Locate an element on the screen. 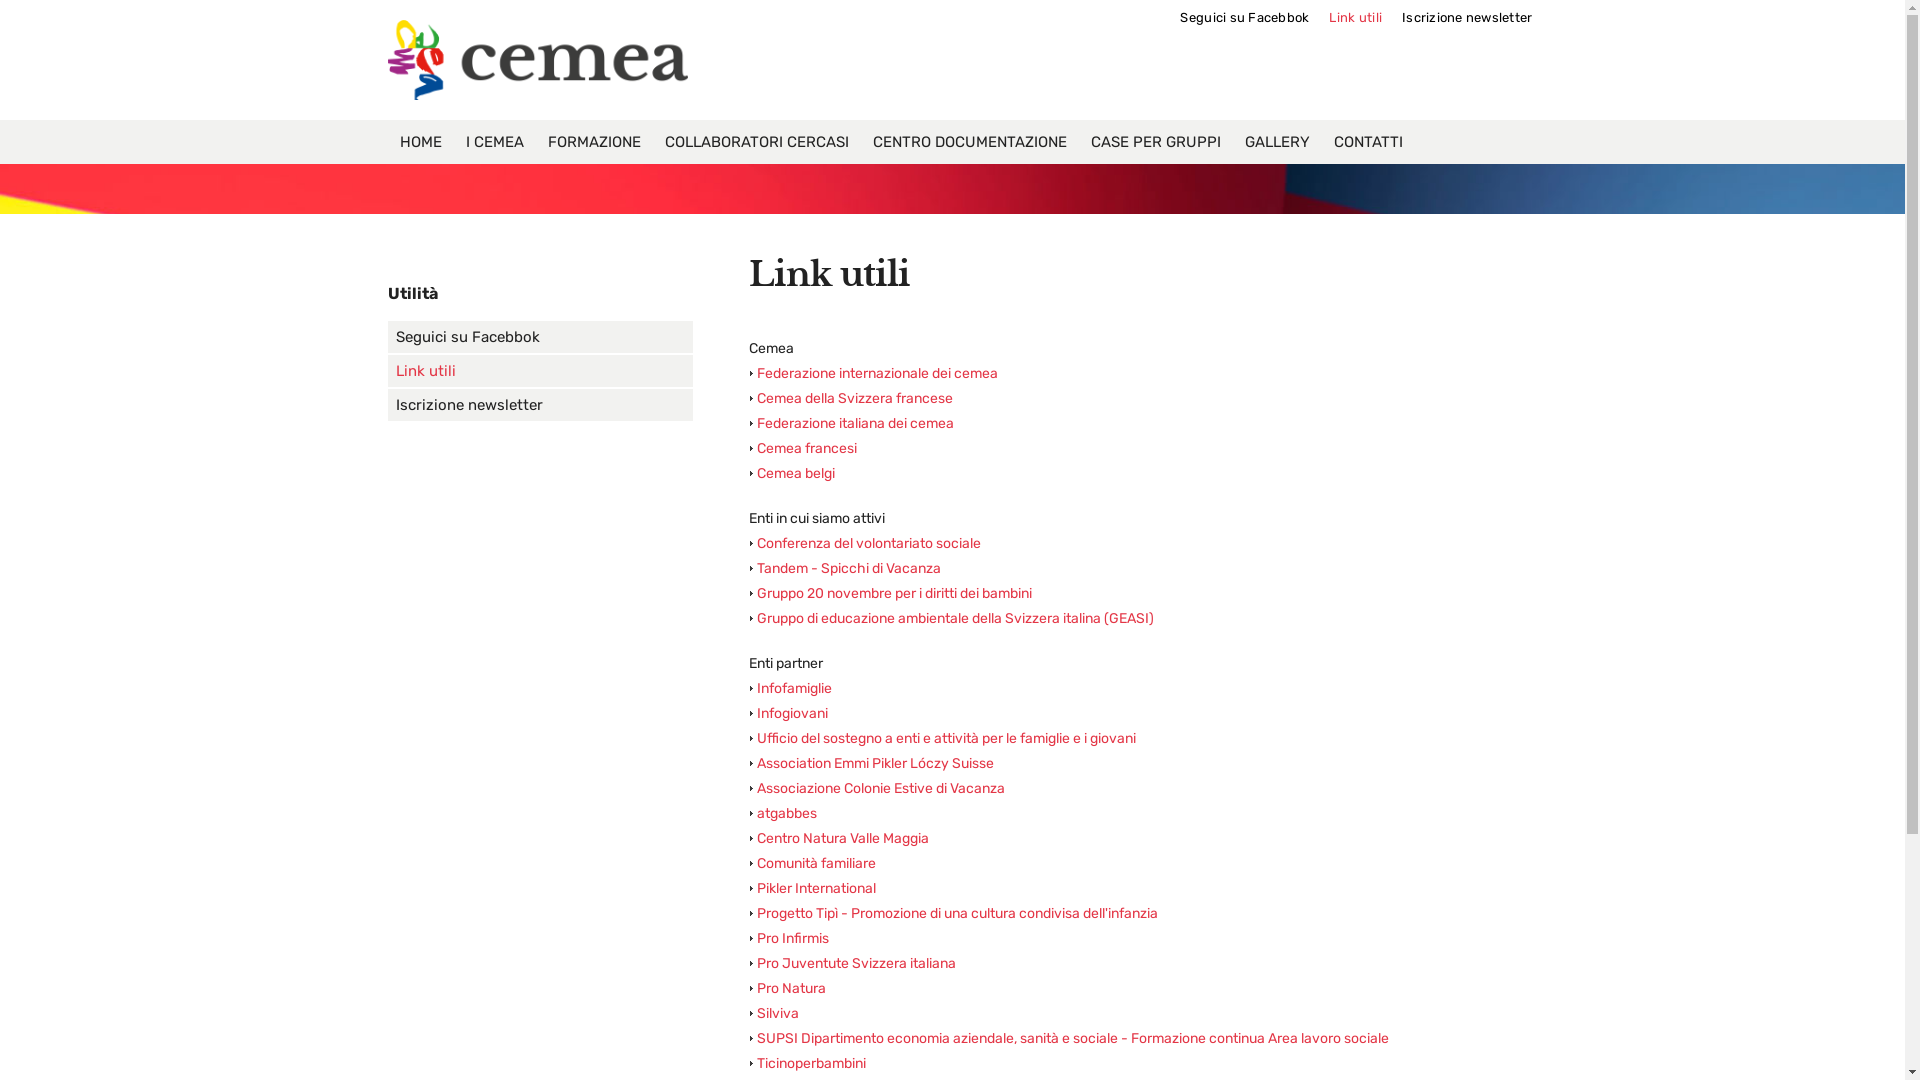 The image size is (1920, 1080). Federazione italiana dei cemea is located at coordinates (856, 424).